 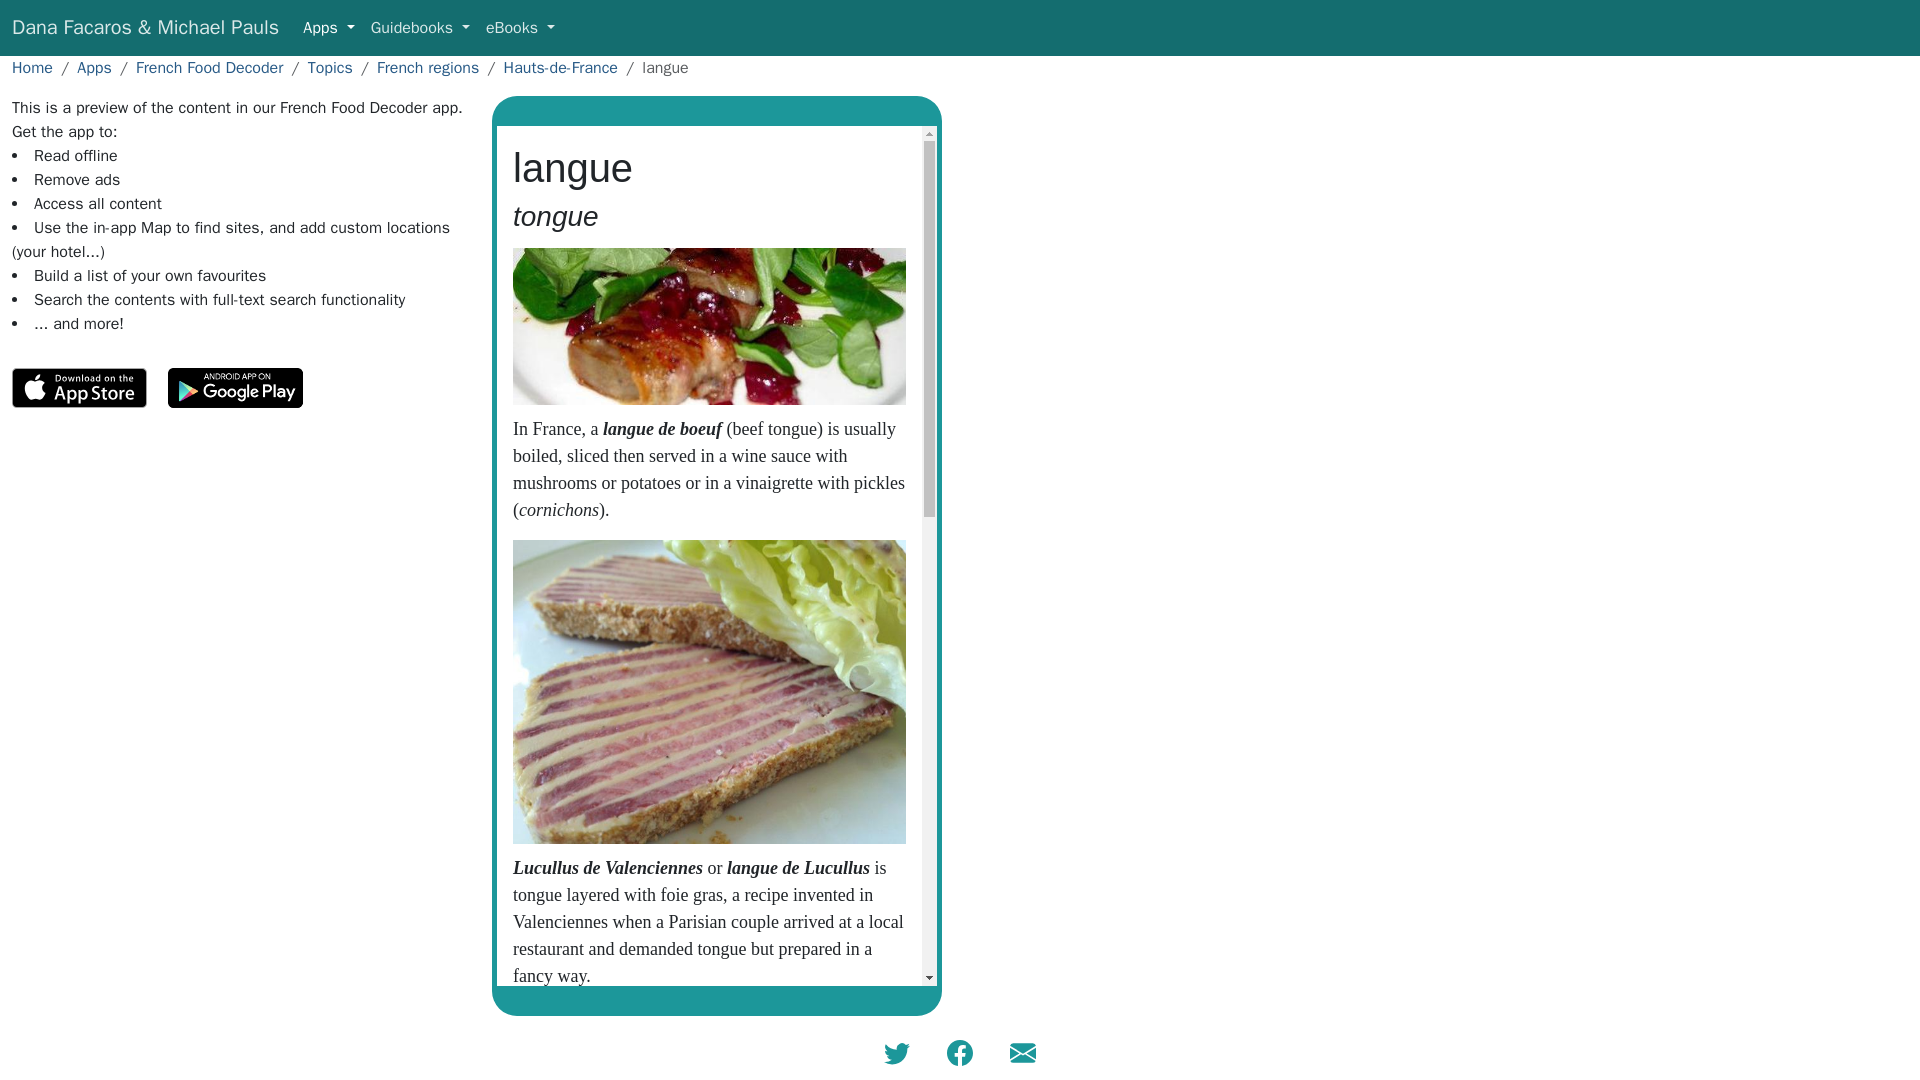 I want to click on French regions, so click(x=427, y=68).